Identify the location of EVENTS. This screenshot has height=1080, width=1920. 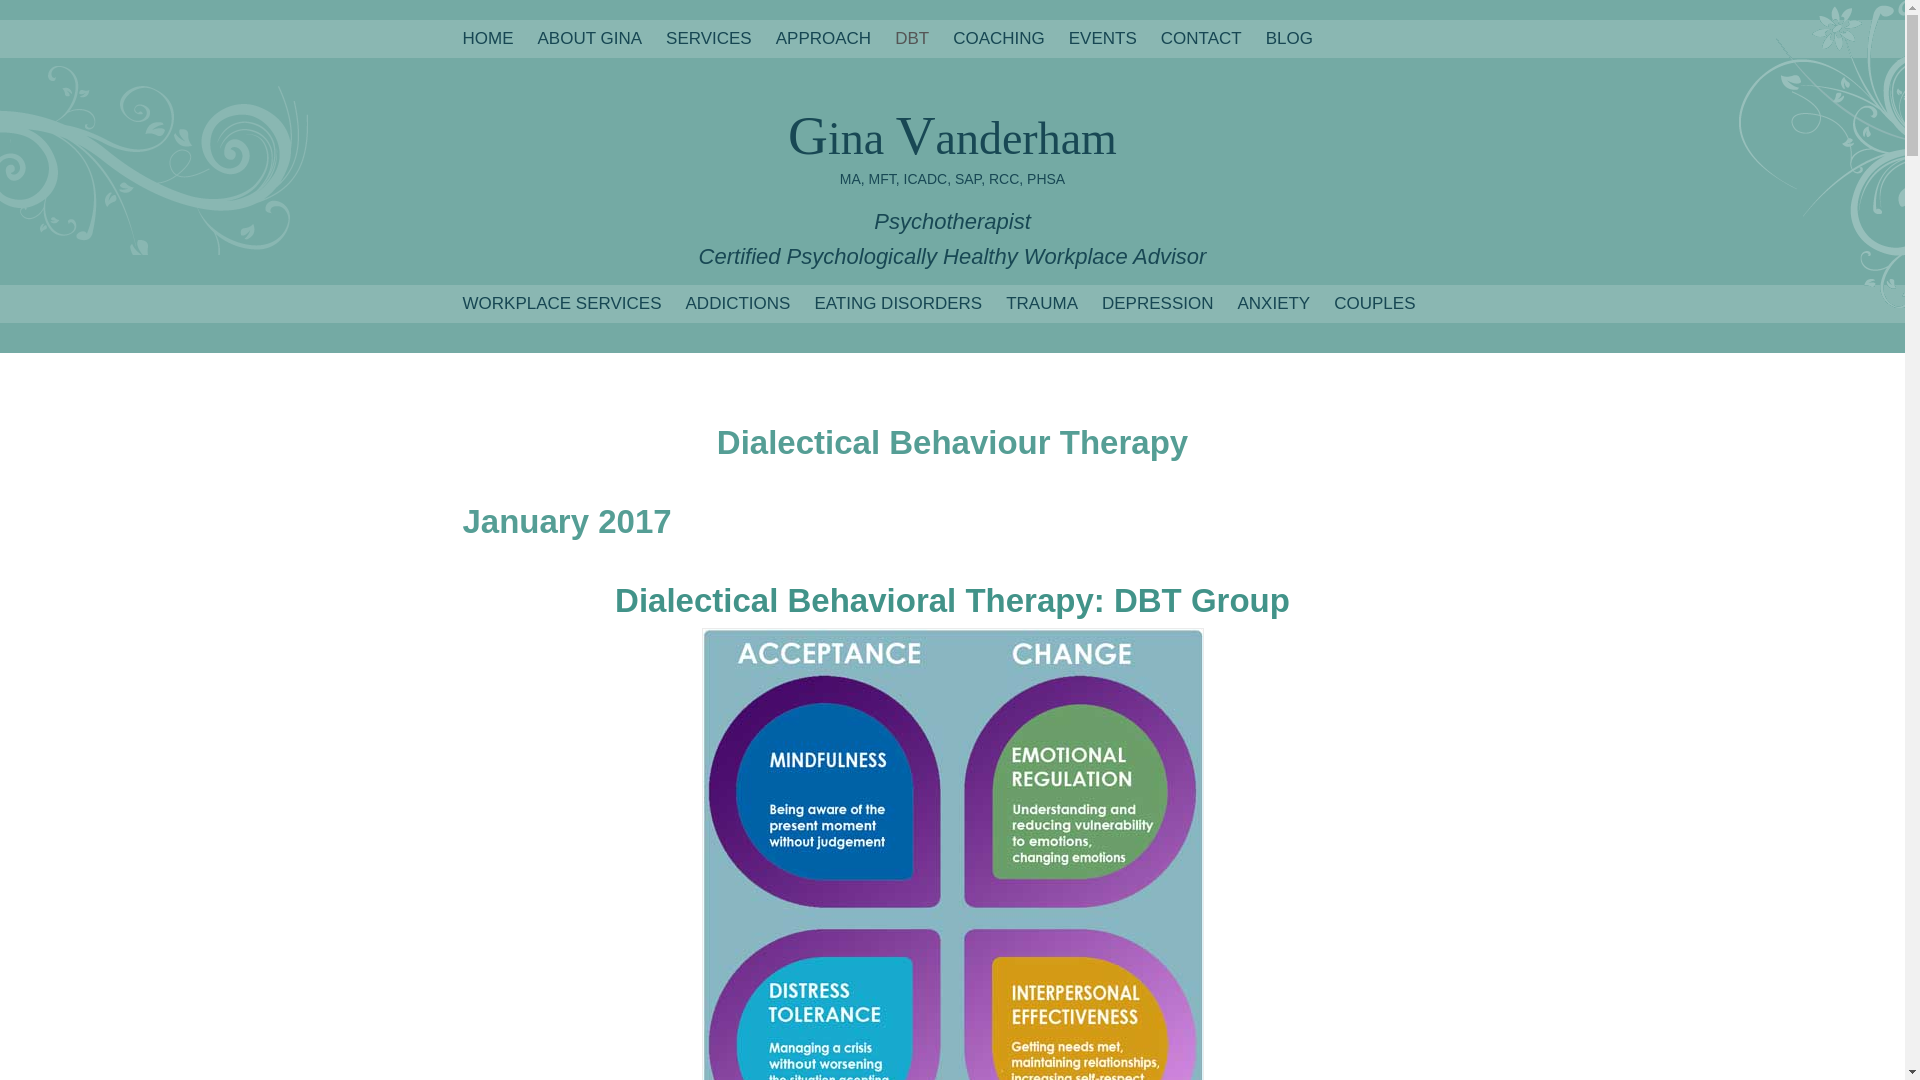
(1102, 38).